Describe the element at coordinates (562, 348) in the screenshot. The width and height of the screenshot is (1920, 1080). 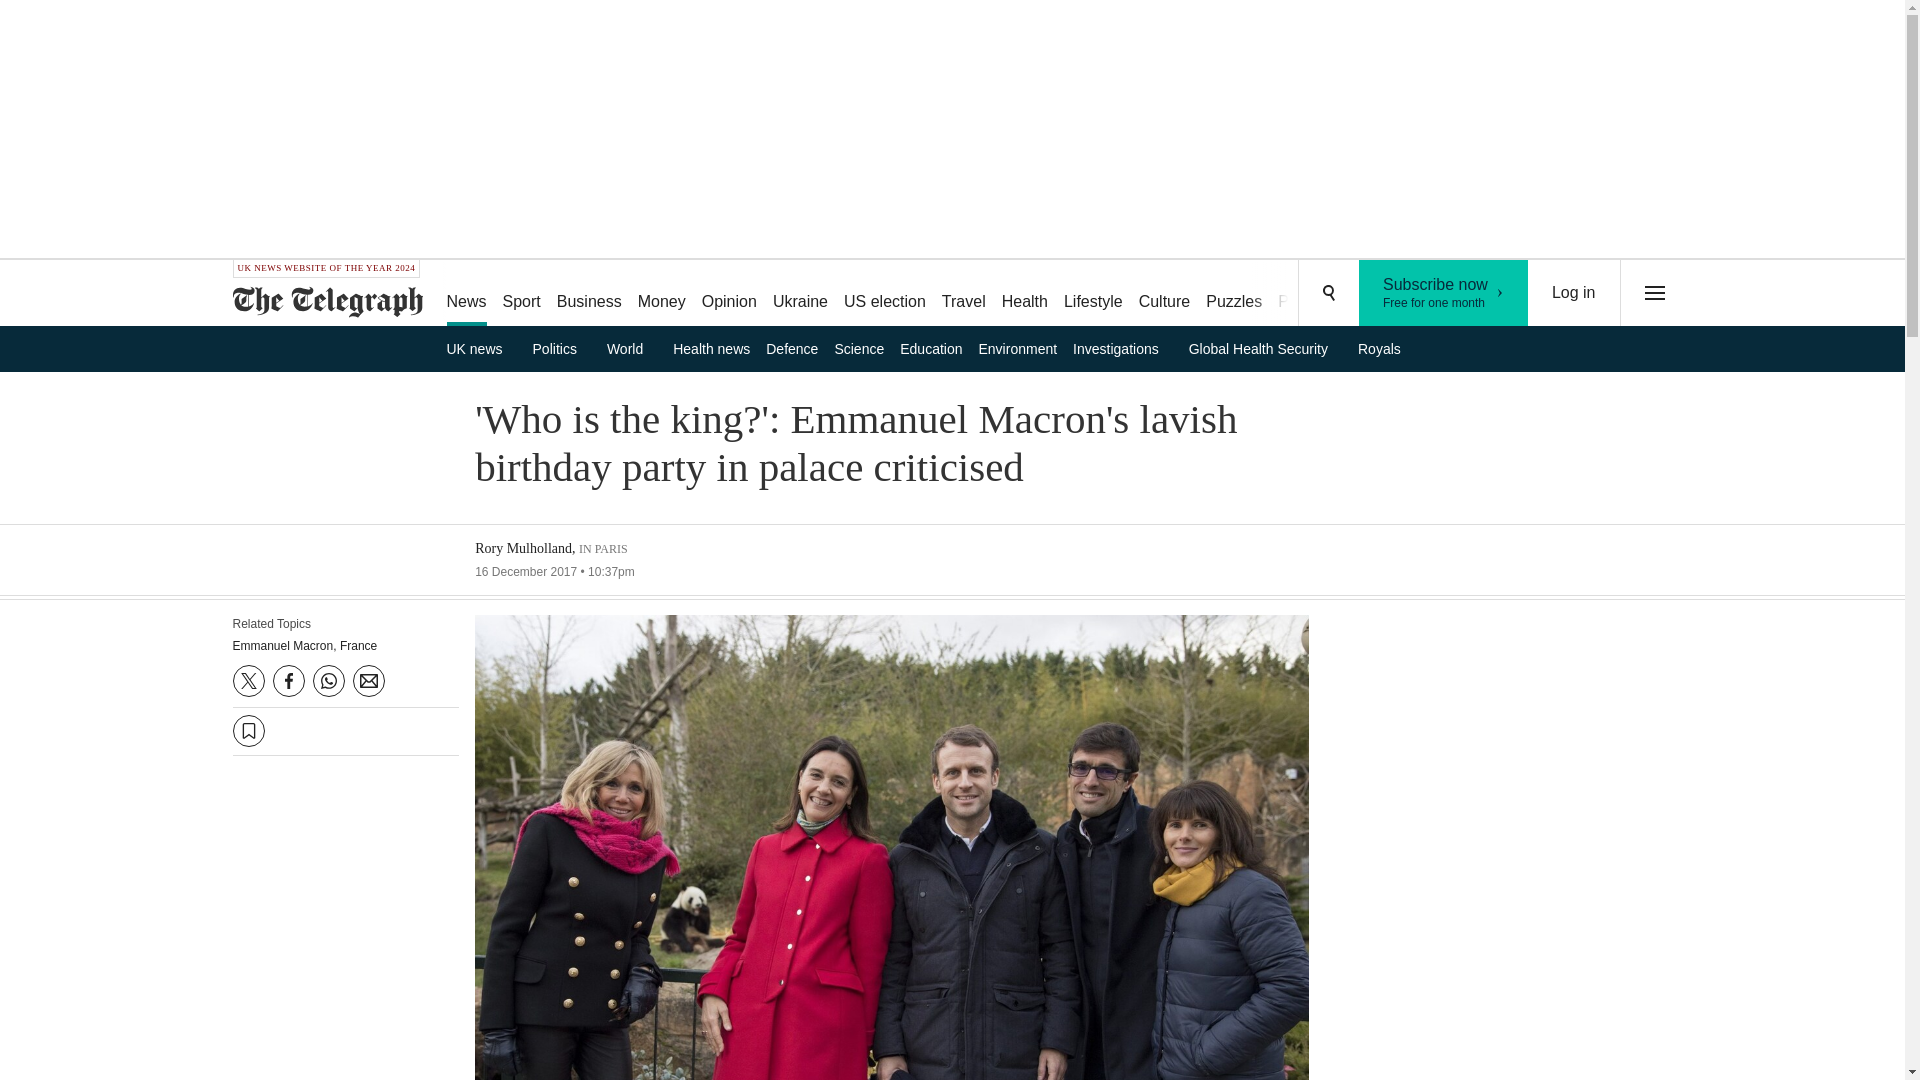
I see `Politics` at that location.